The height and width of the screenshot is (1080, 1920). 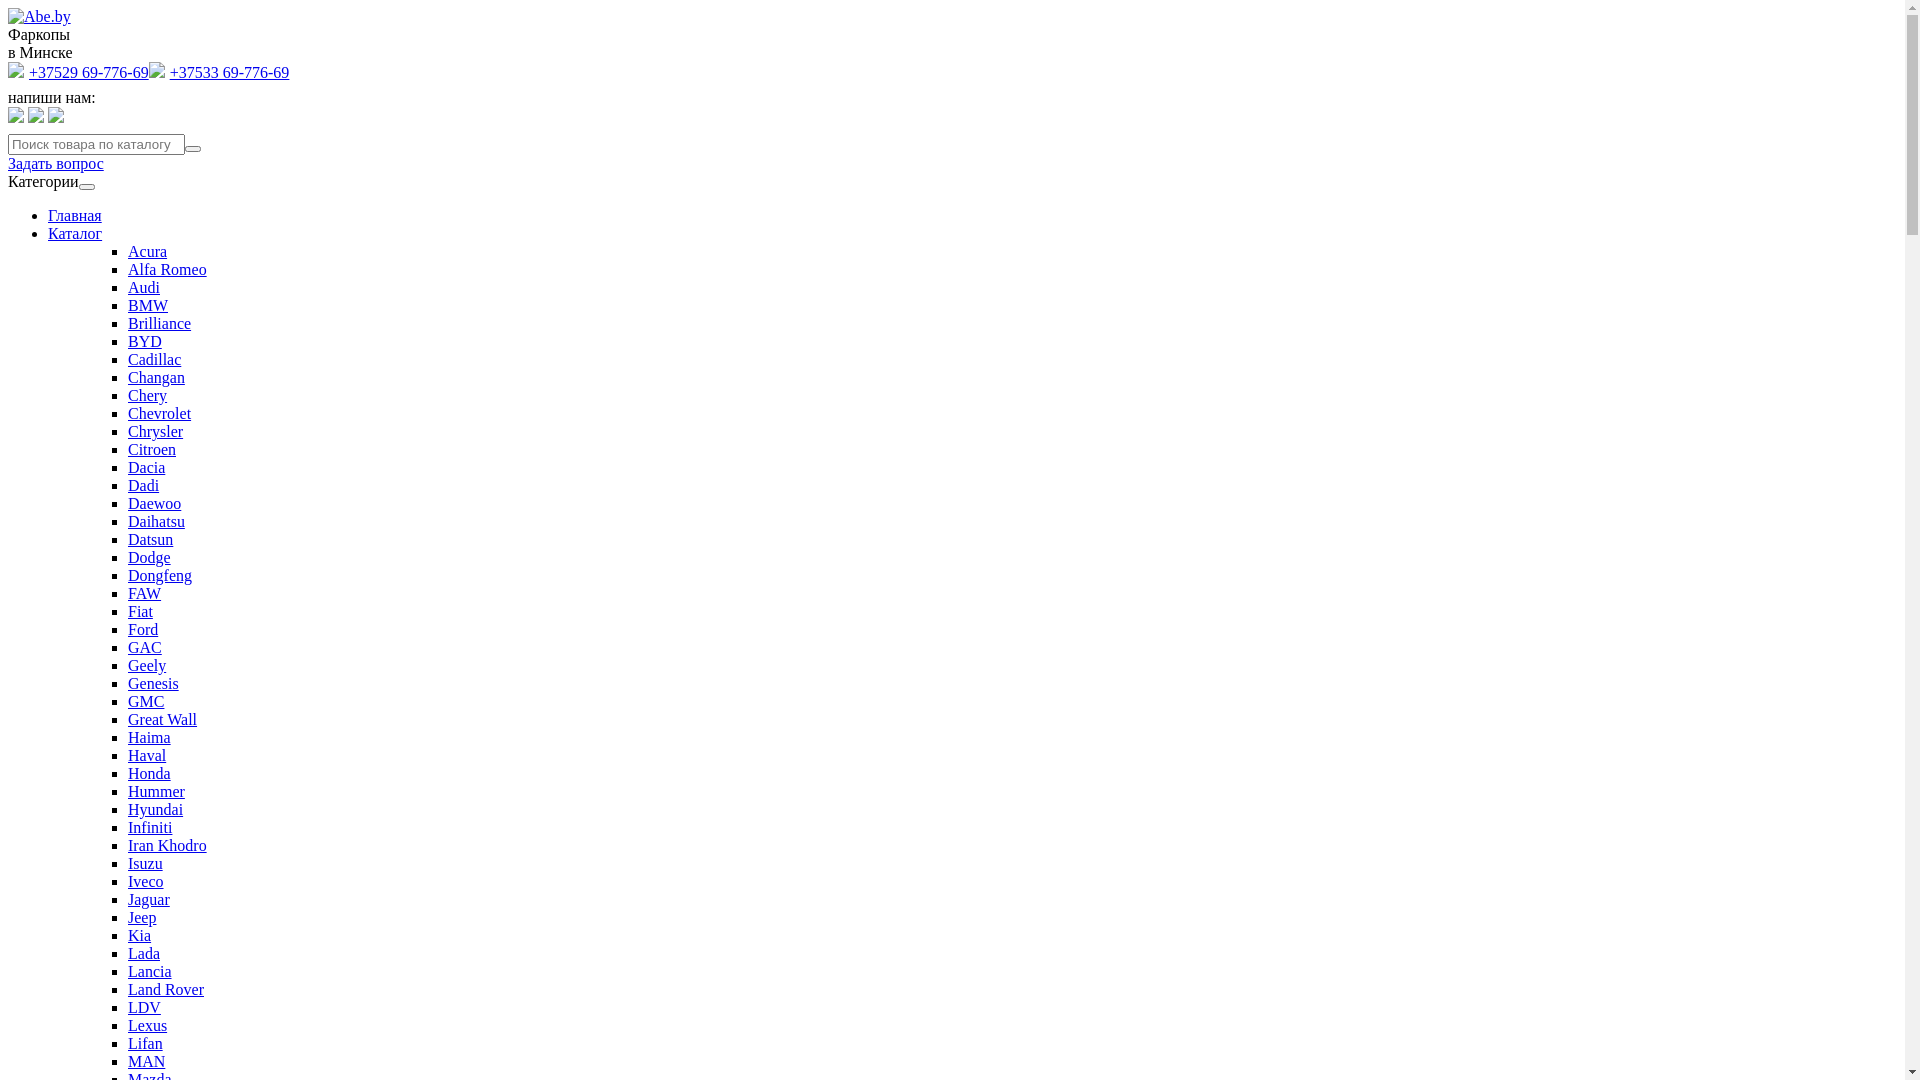 I want to click on Datsun, so click(x=150, y=540).